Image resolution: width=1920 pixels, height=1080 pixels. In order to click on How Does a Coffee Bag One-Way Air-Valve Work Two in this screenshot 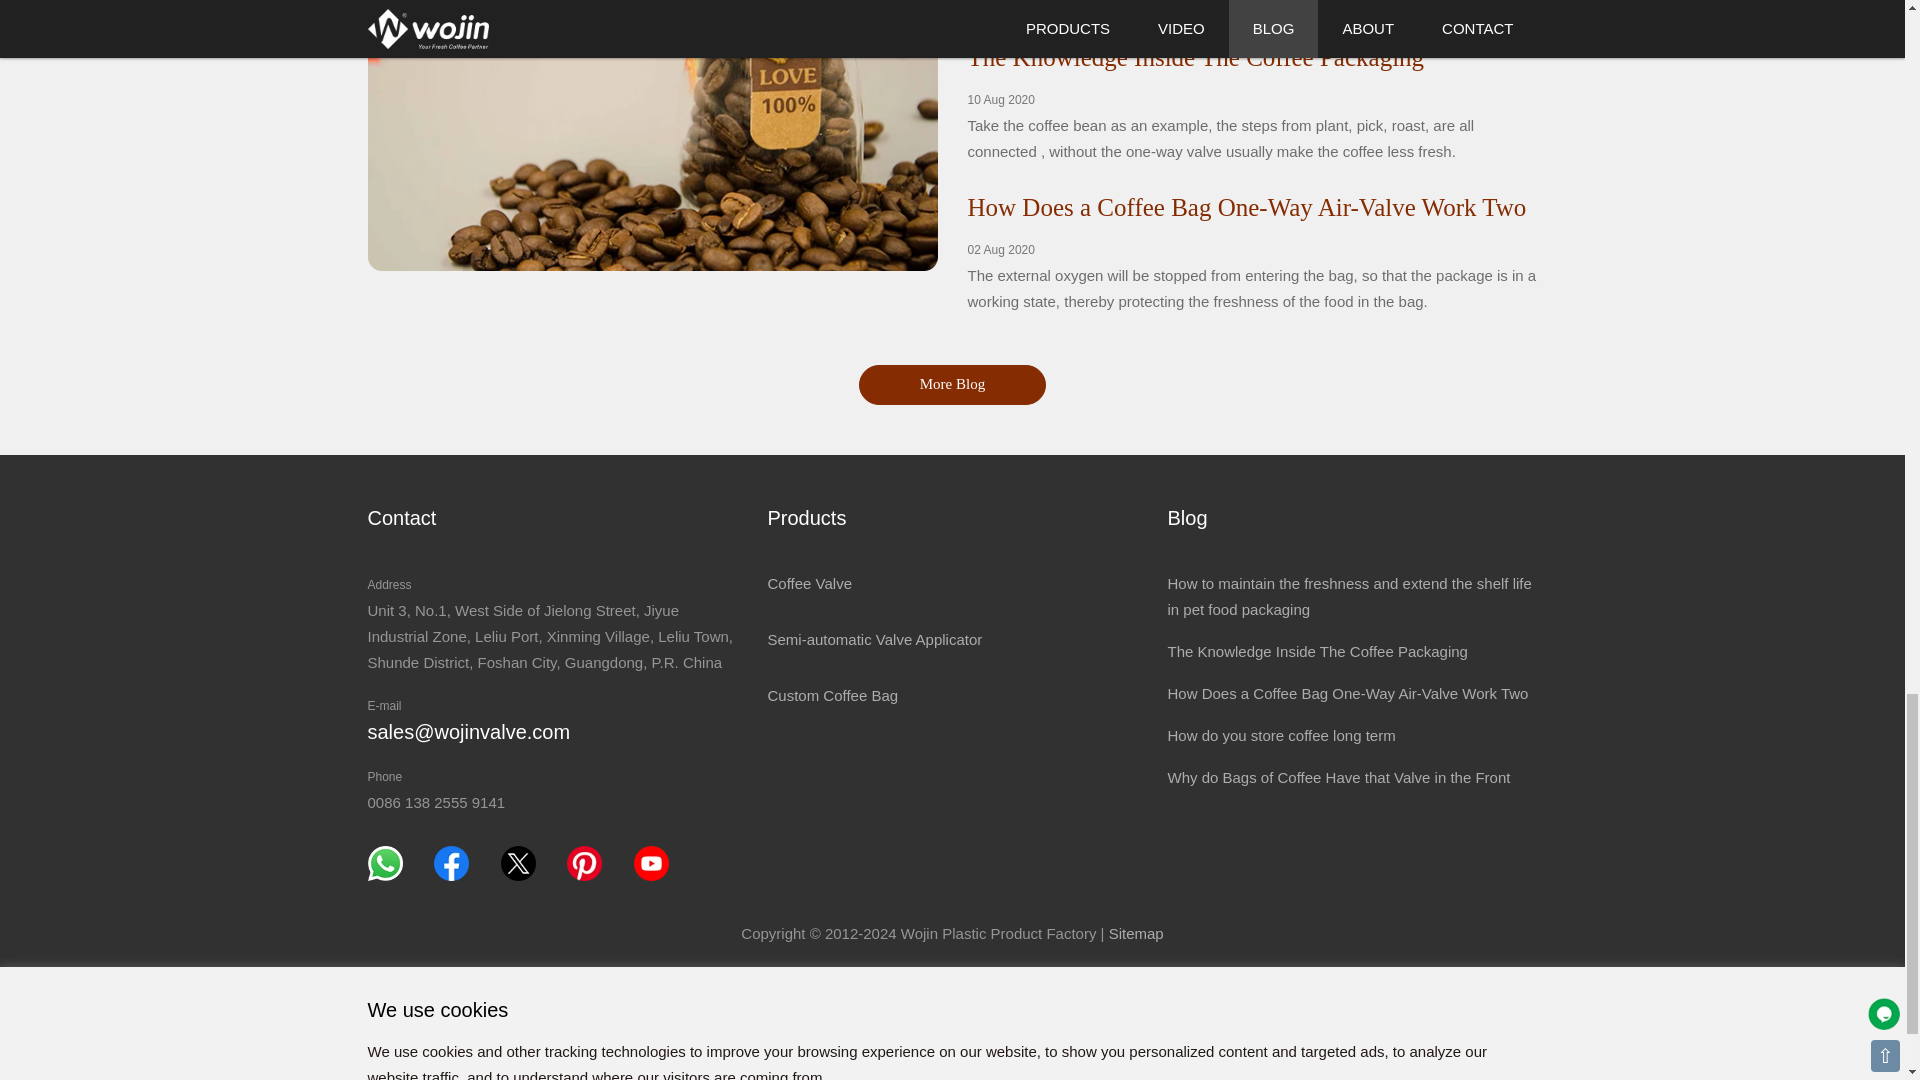, I will do `click(1246, 208)`.